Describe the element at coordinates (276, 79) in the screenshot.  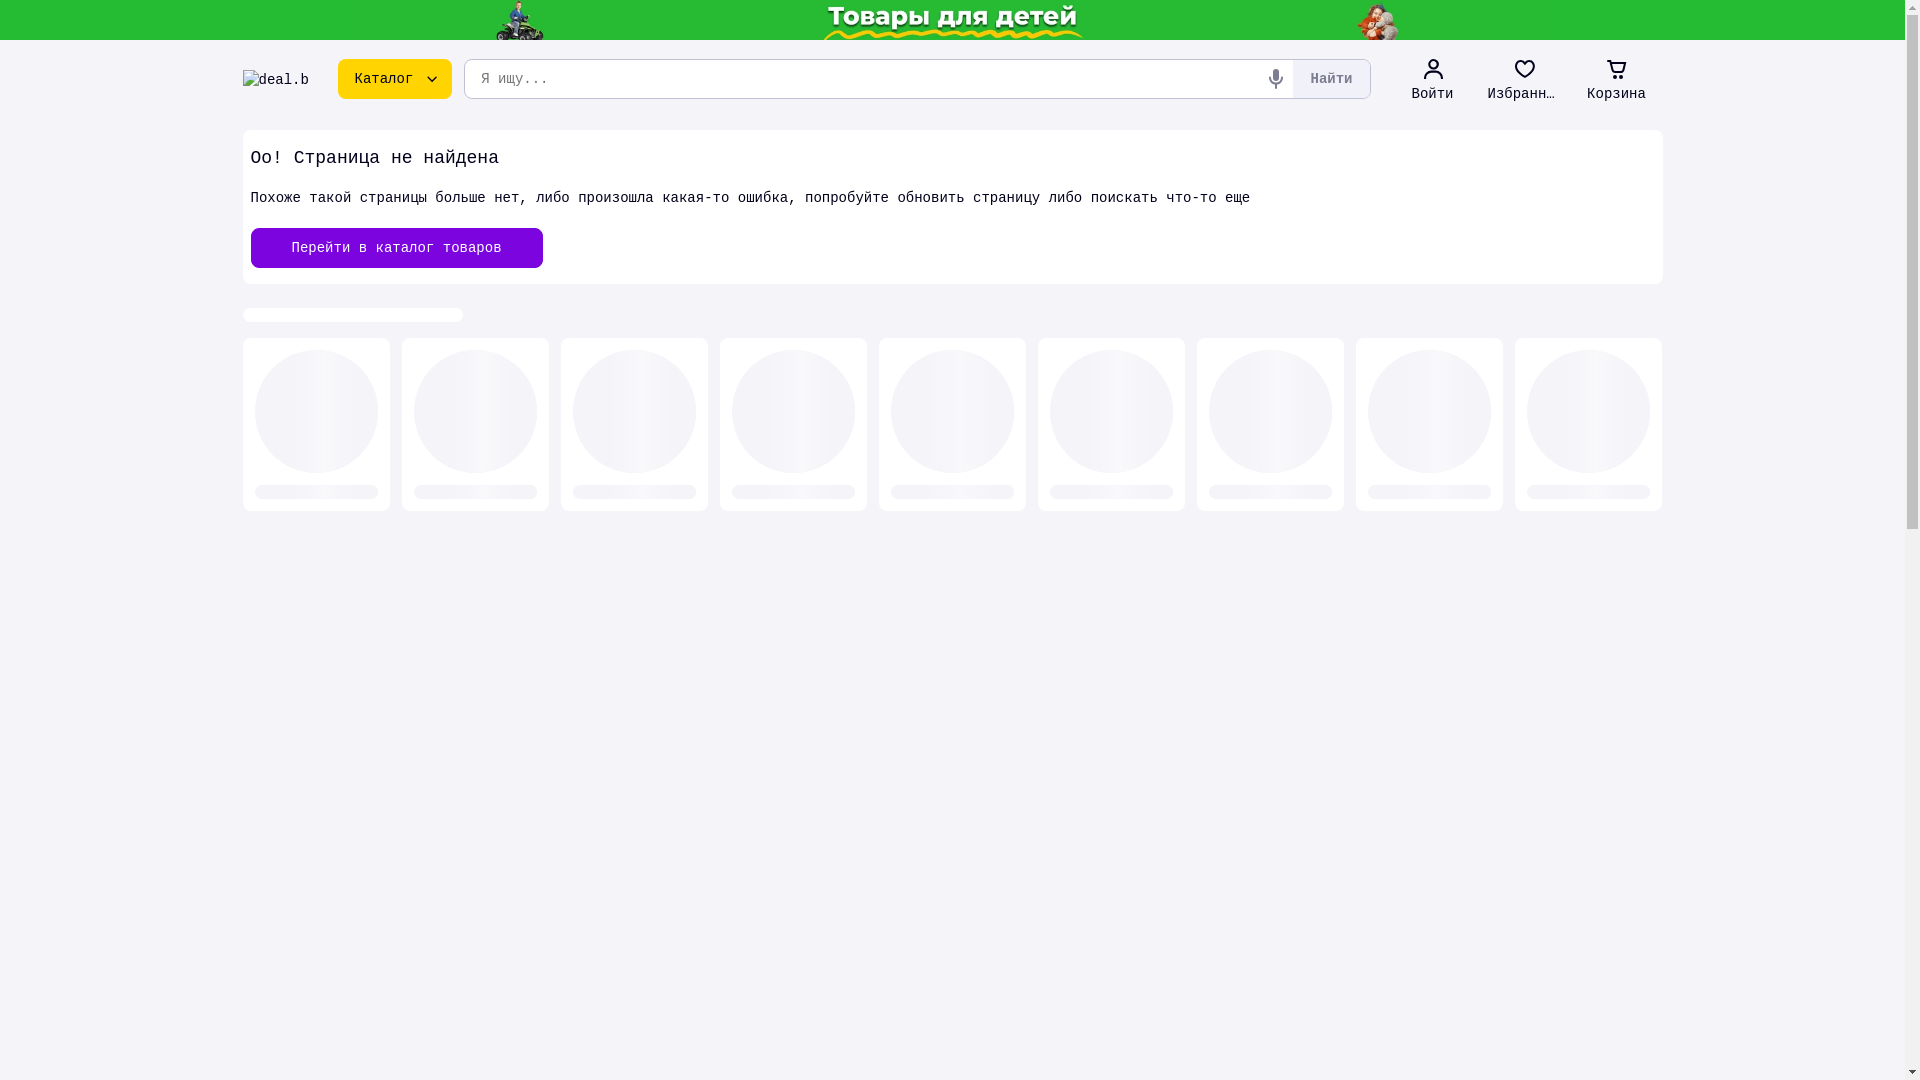
I see `deal.by` at that location.